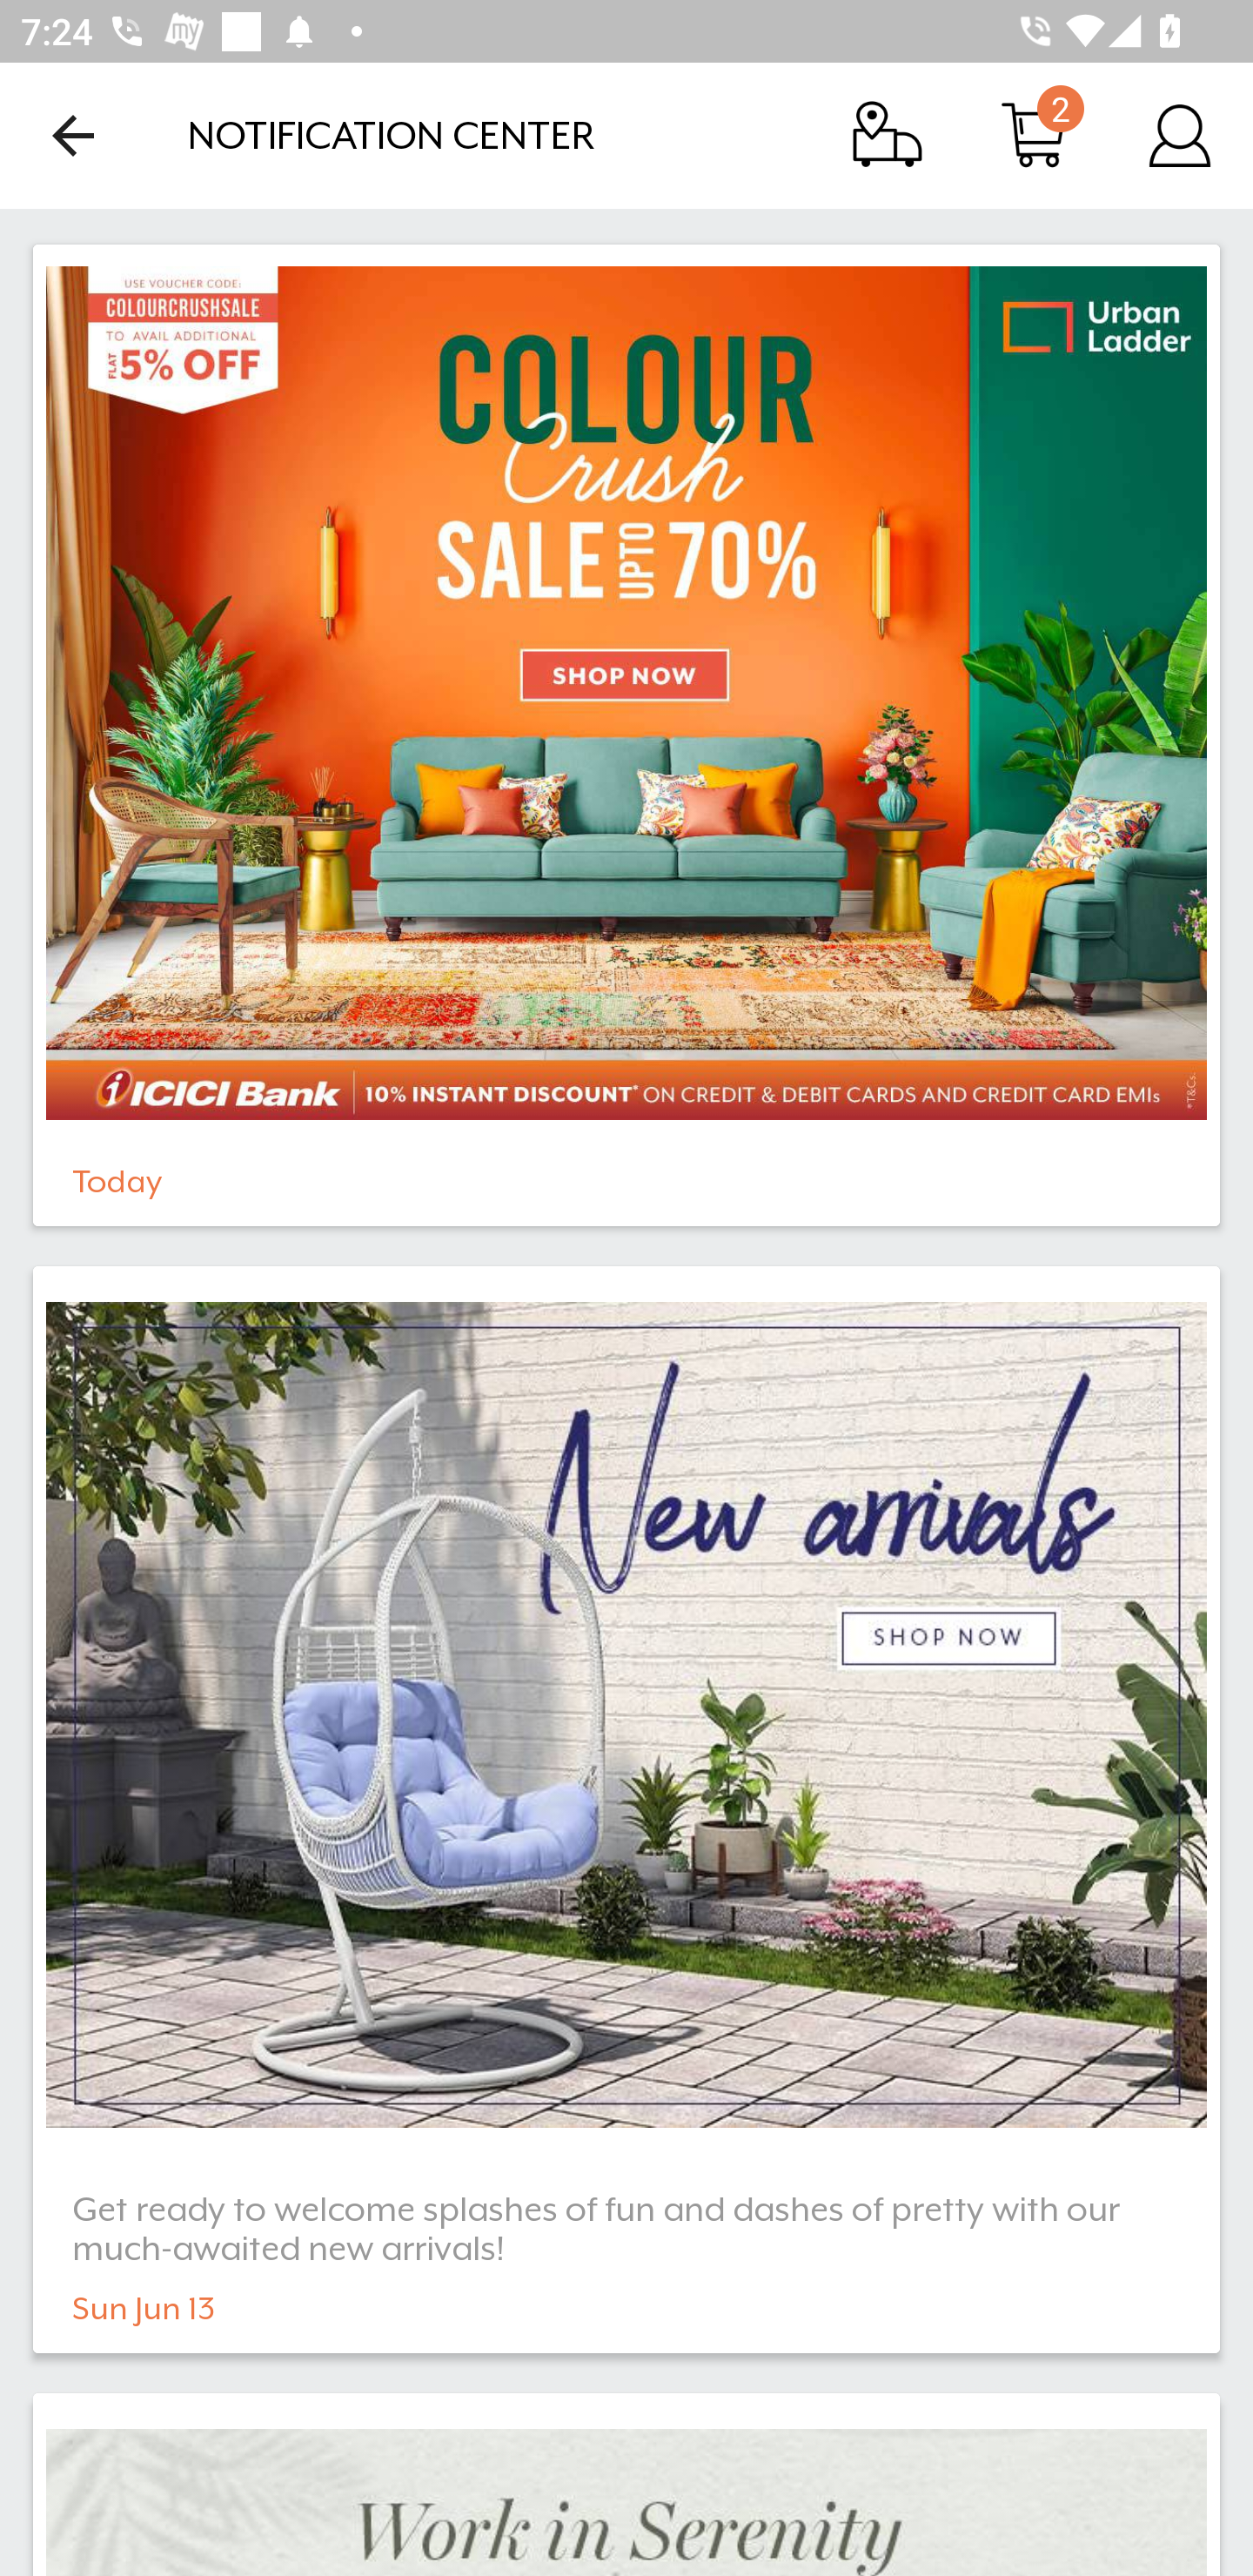  Describe the element at coordinates (1034, 134) in the screenshot. I see `Cart` at that location.